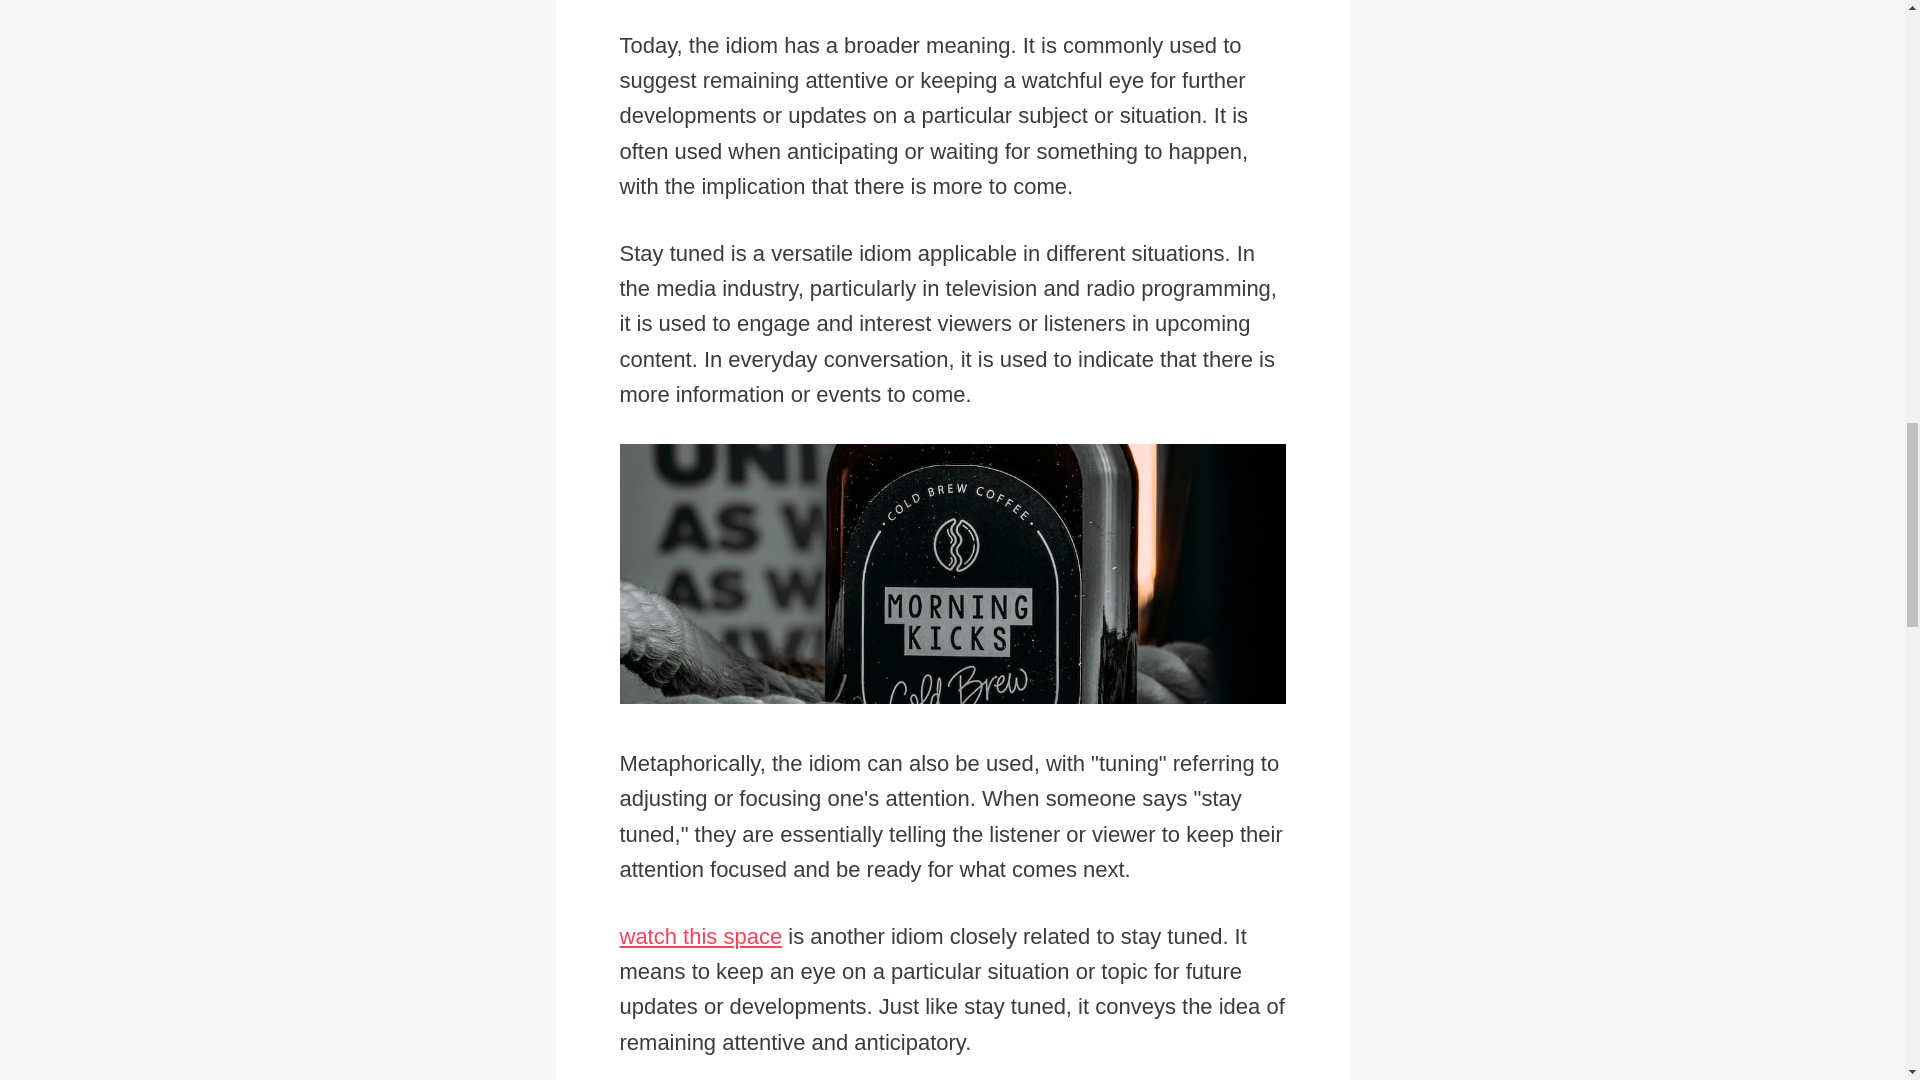 This screenshot has width=1920, height=1080. What do you see at coordinates (225, 319) in the screenshot?
I see `stay on: Idiom Meaning and Origin` at bounding box center [225, 319].